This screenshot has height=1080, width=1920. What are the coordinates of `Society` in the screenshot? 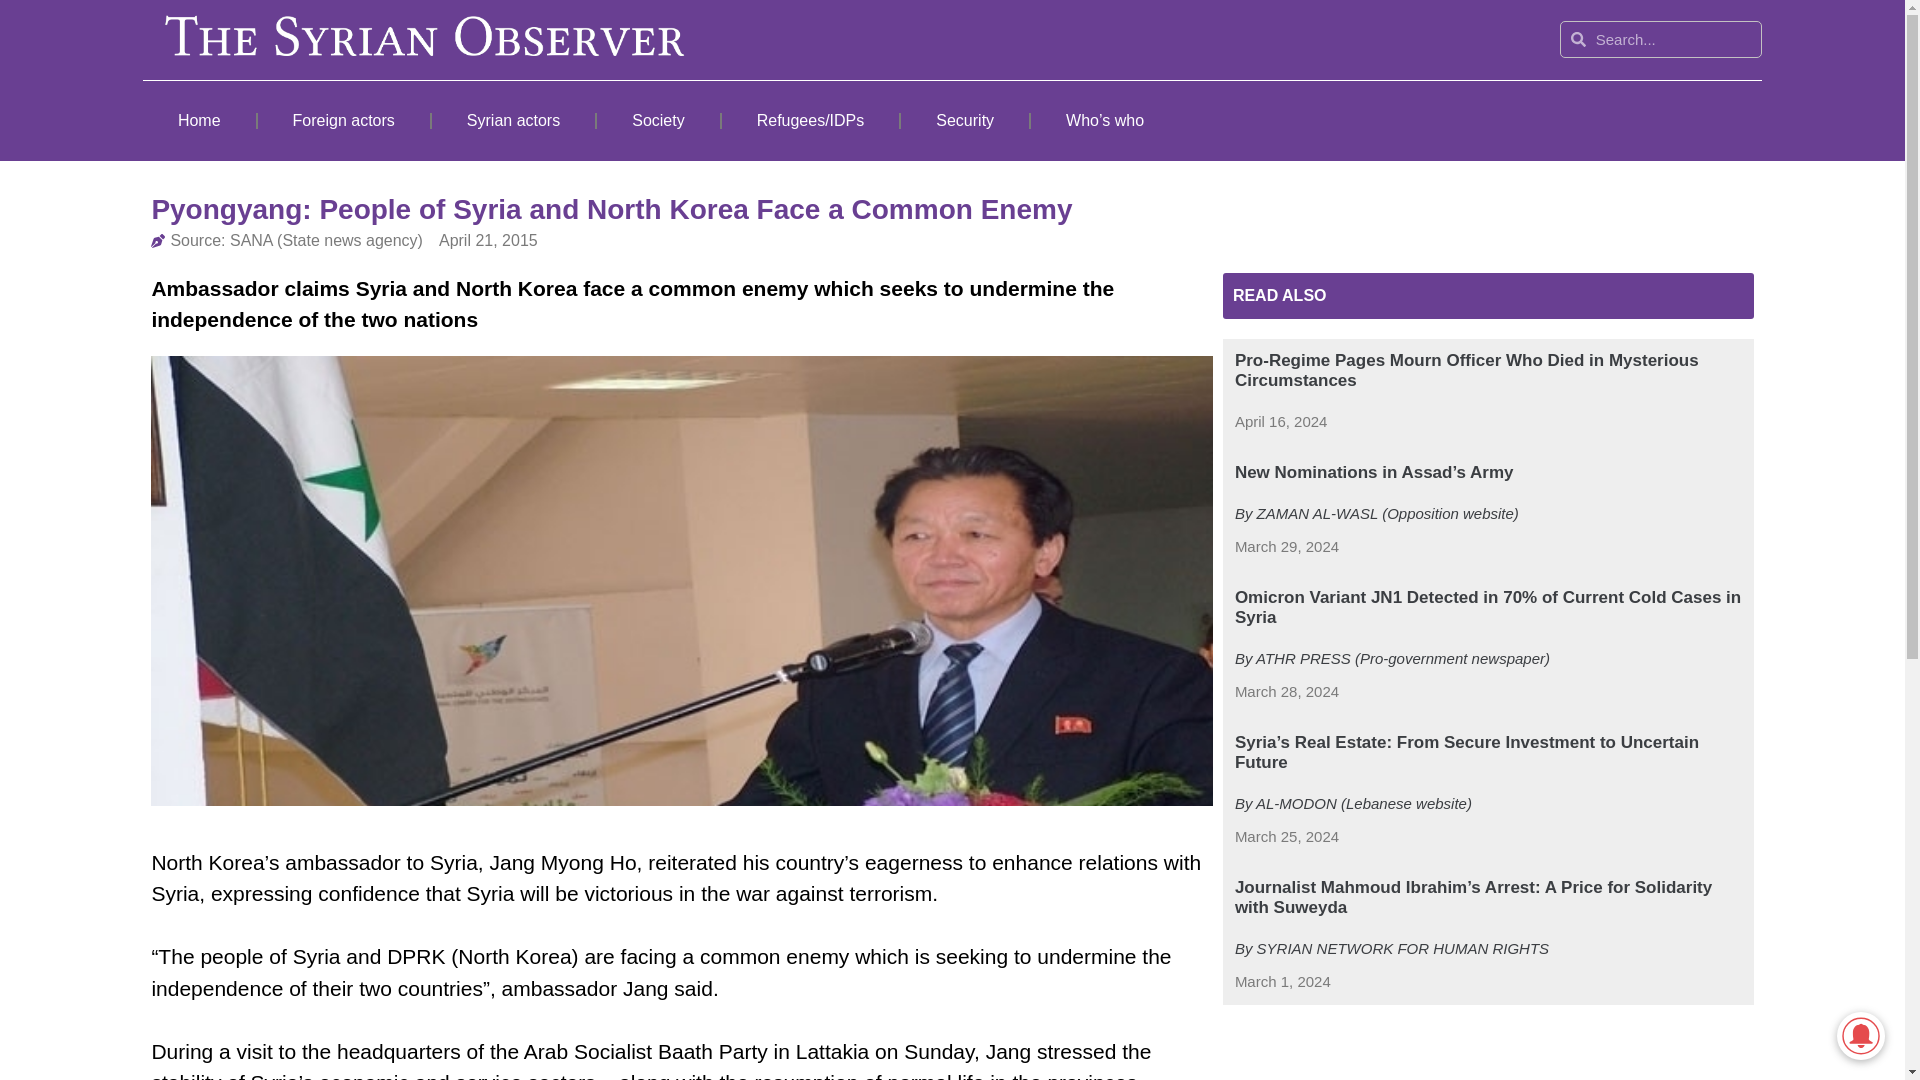 It's located at (658, 120).